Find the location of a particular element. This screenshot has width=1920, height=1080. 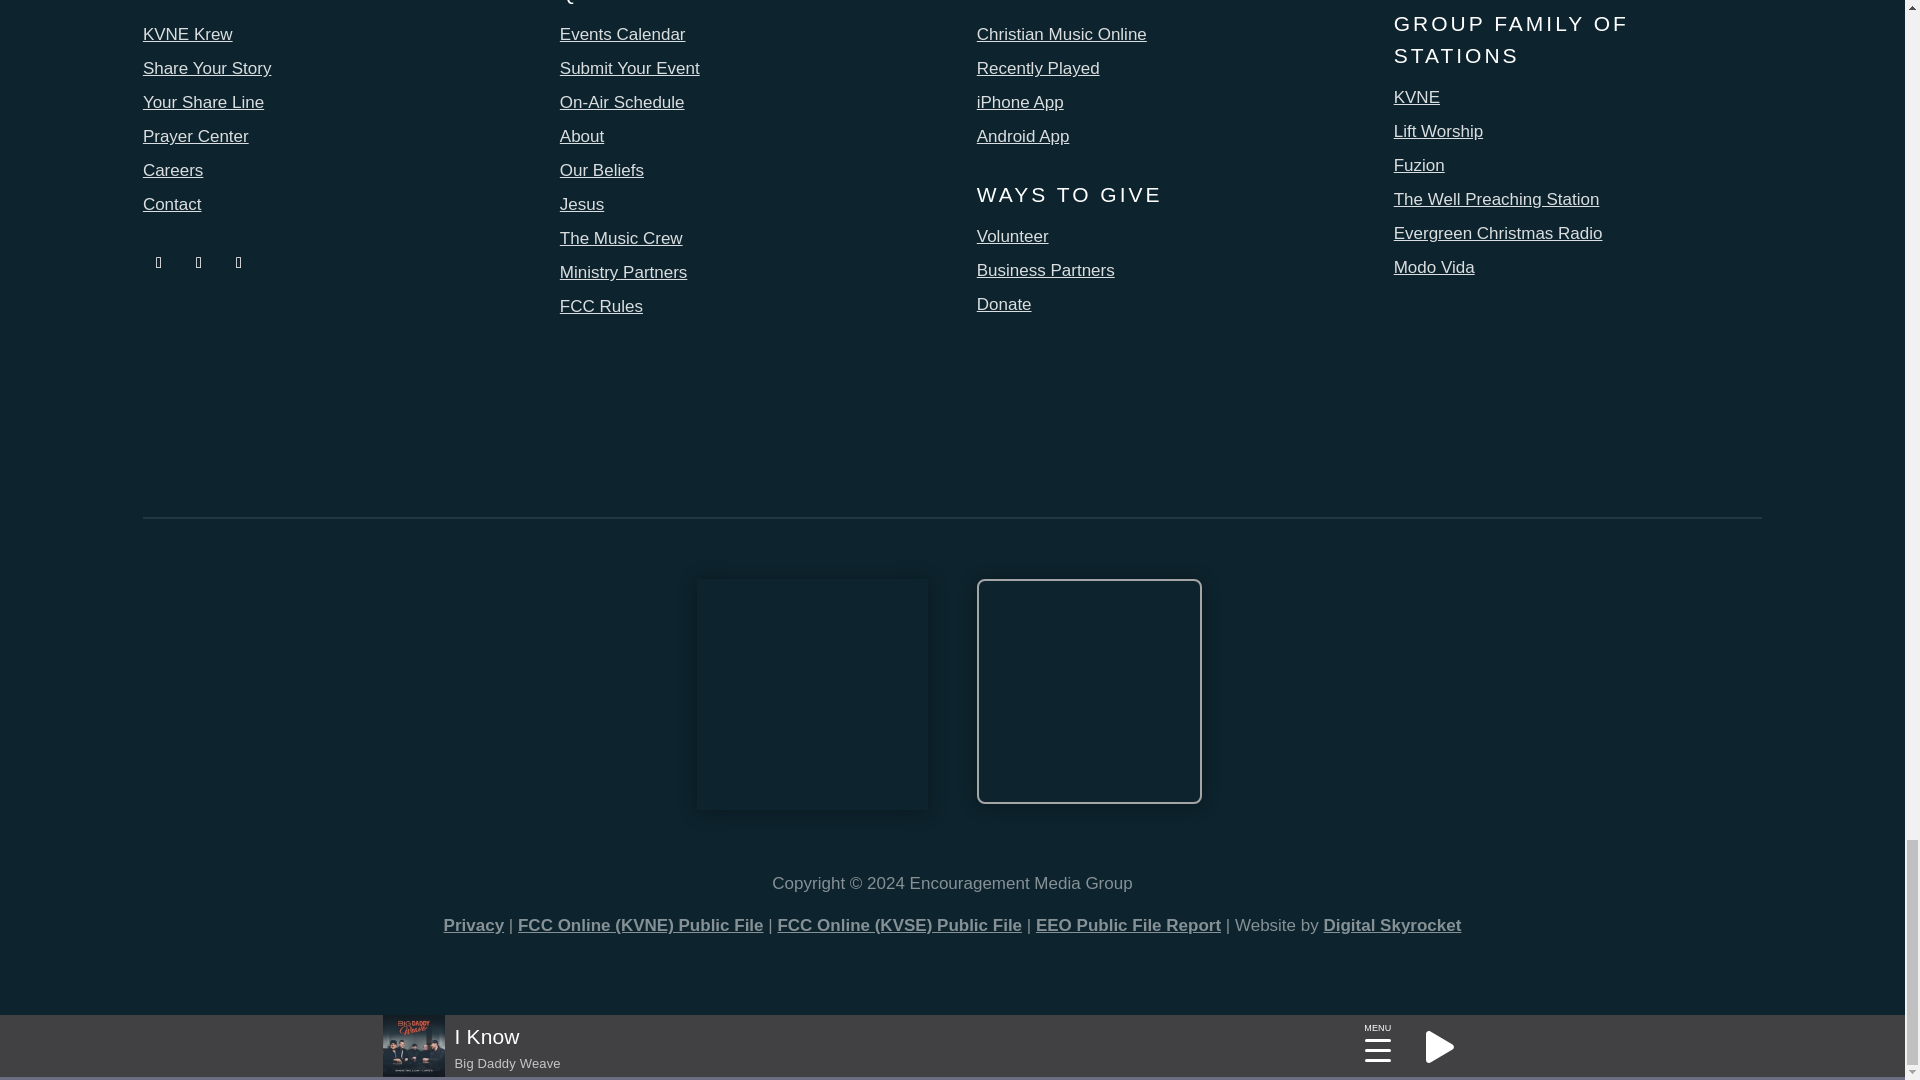

Follow on Instagram is located at coordinates (198, 262).